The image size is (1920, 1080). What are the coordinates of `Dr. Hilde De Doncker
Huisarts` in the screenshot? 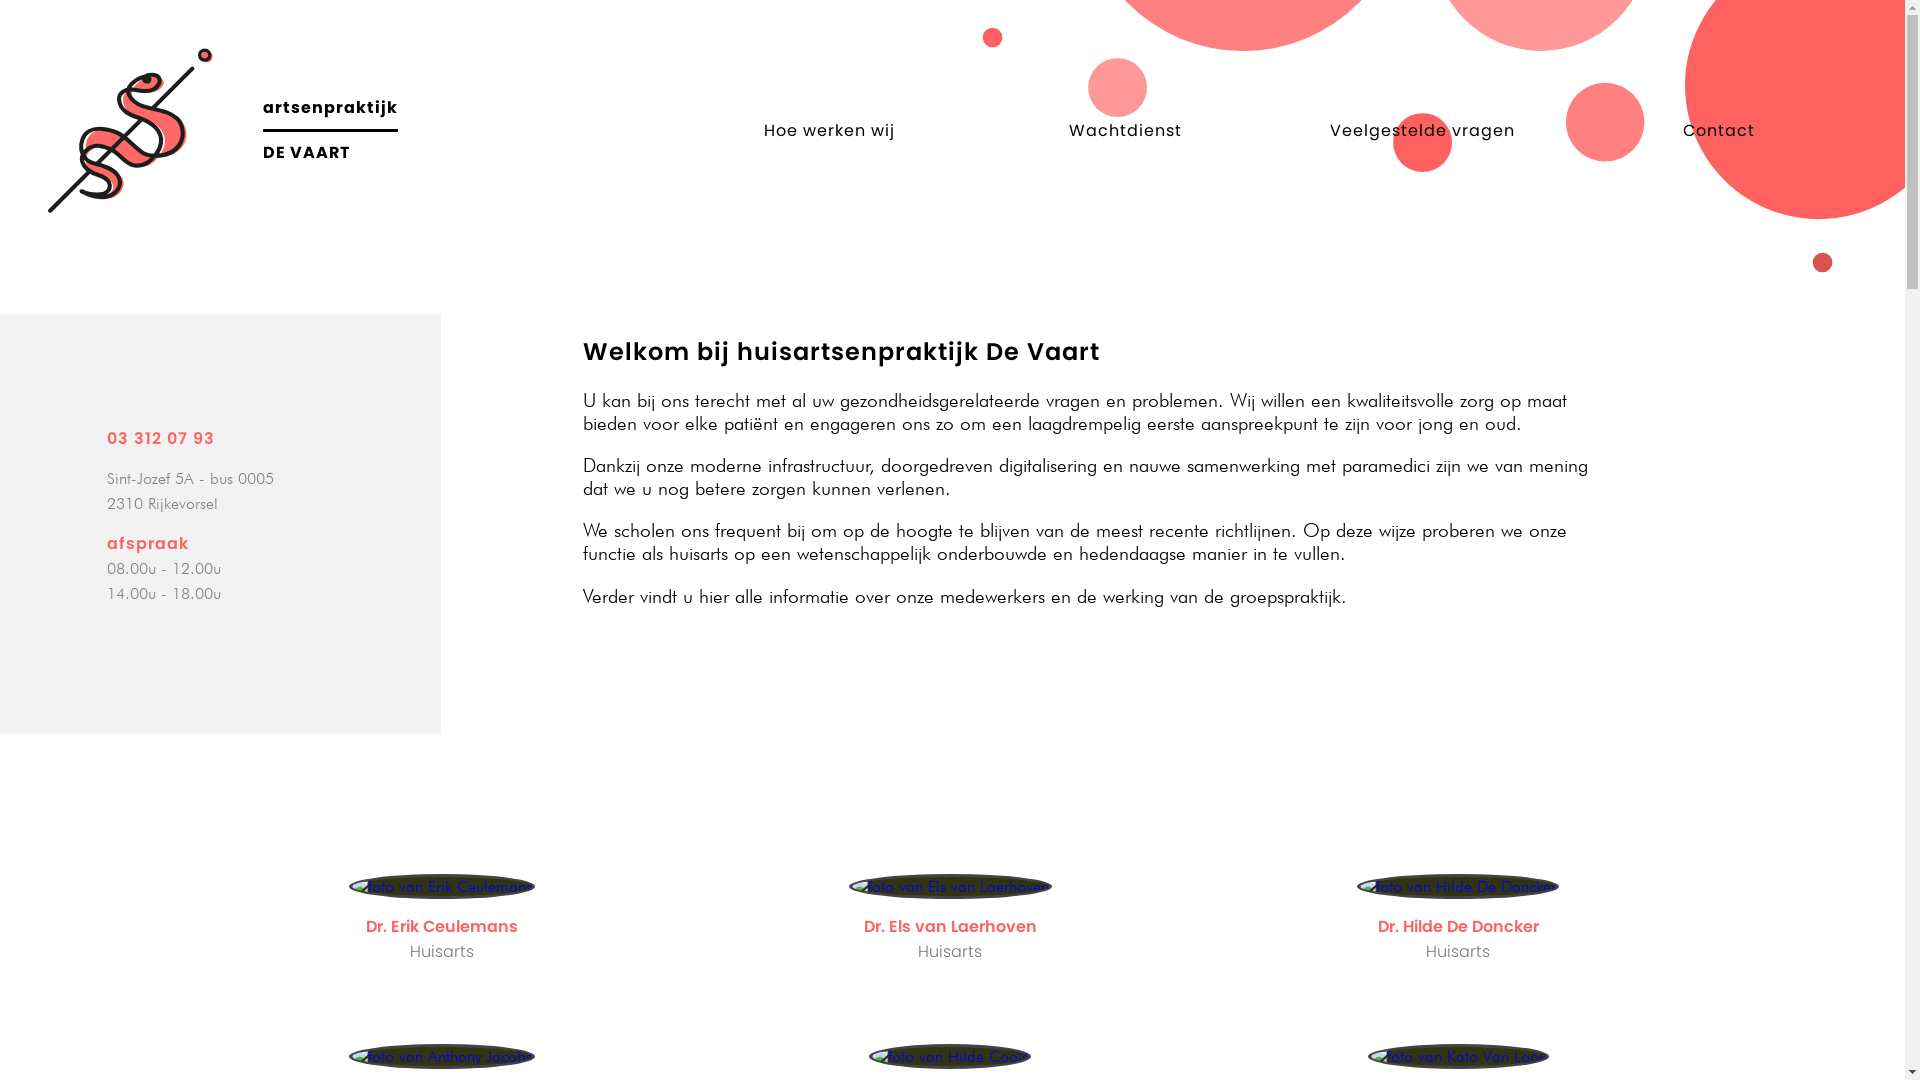 It's located at (1460, 919).